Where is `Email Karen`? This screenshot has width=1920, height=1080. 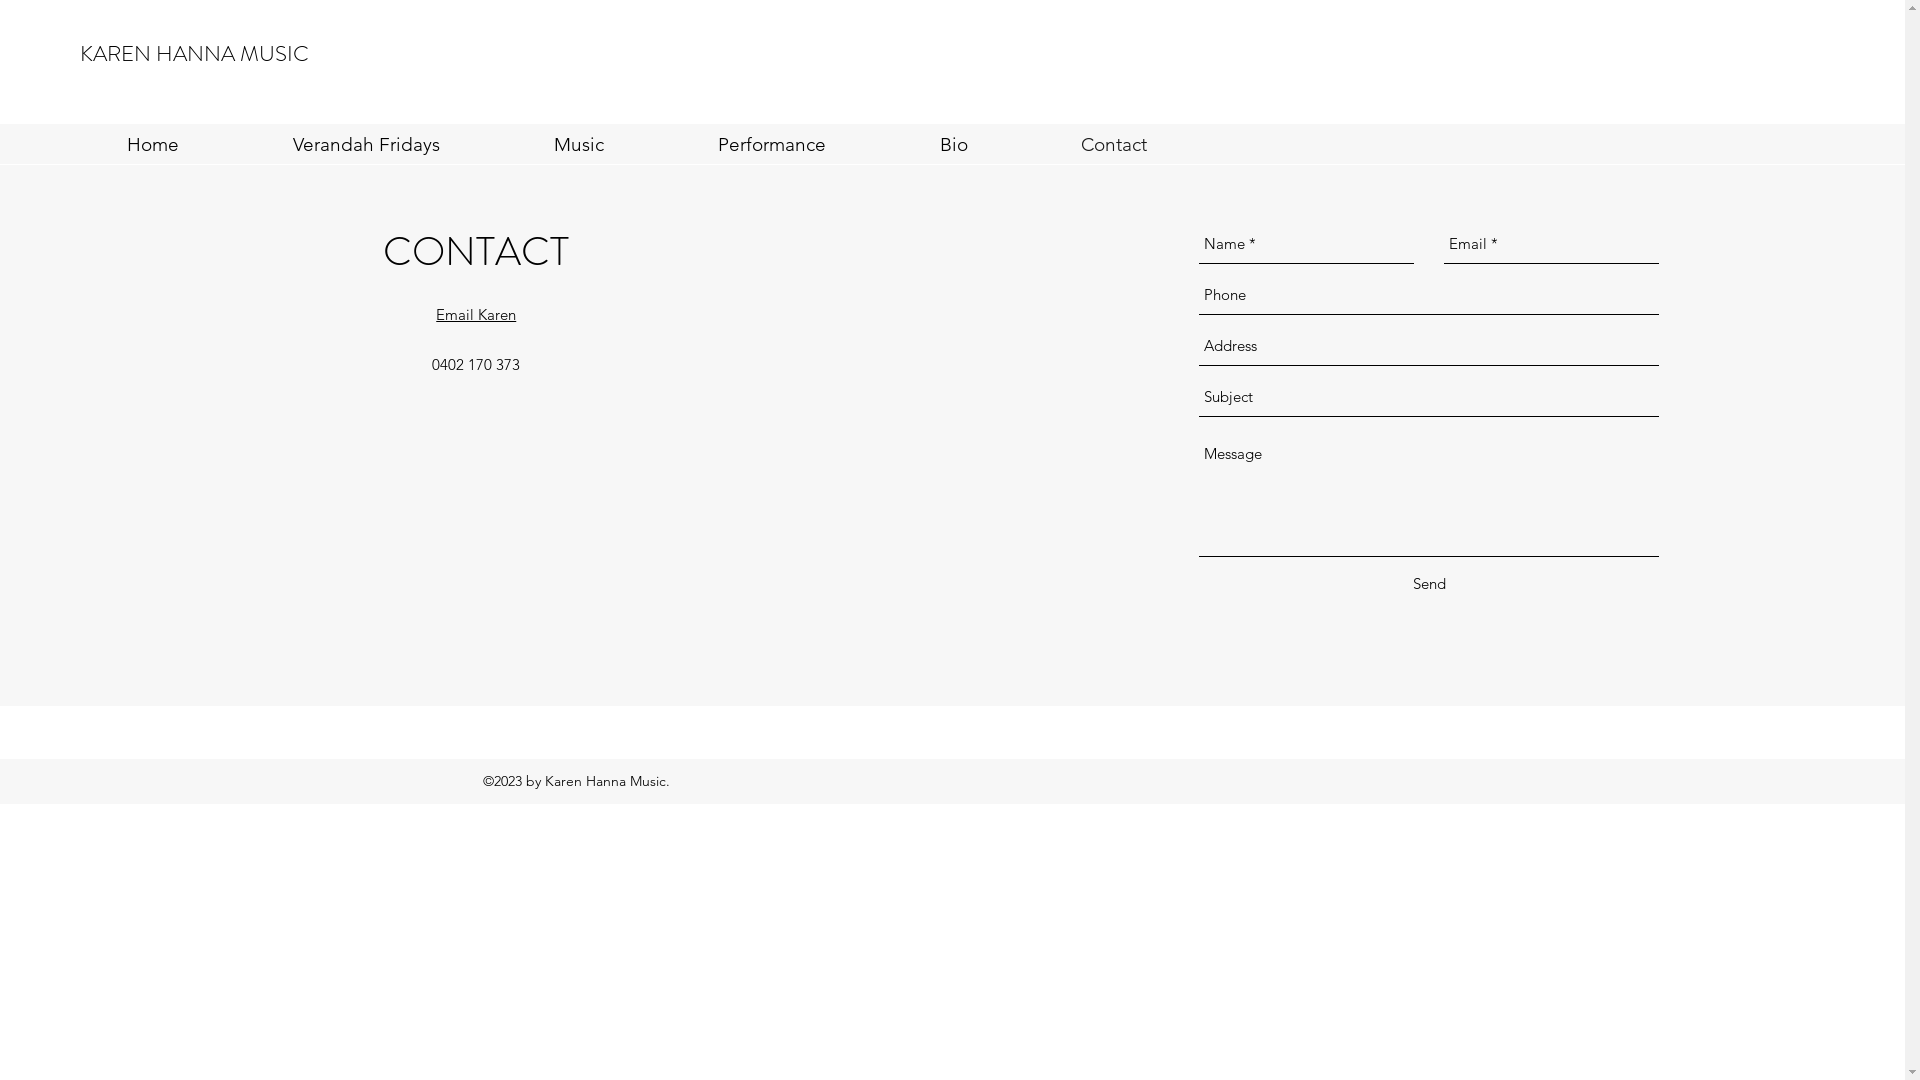
Email Karen is located at coordinates (476, 314).